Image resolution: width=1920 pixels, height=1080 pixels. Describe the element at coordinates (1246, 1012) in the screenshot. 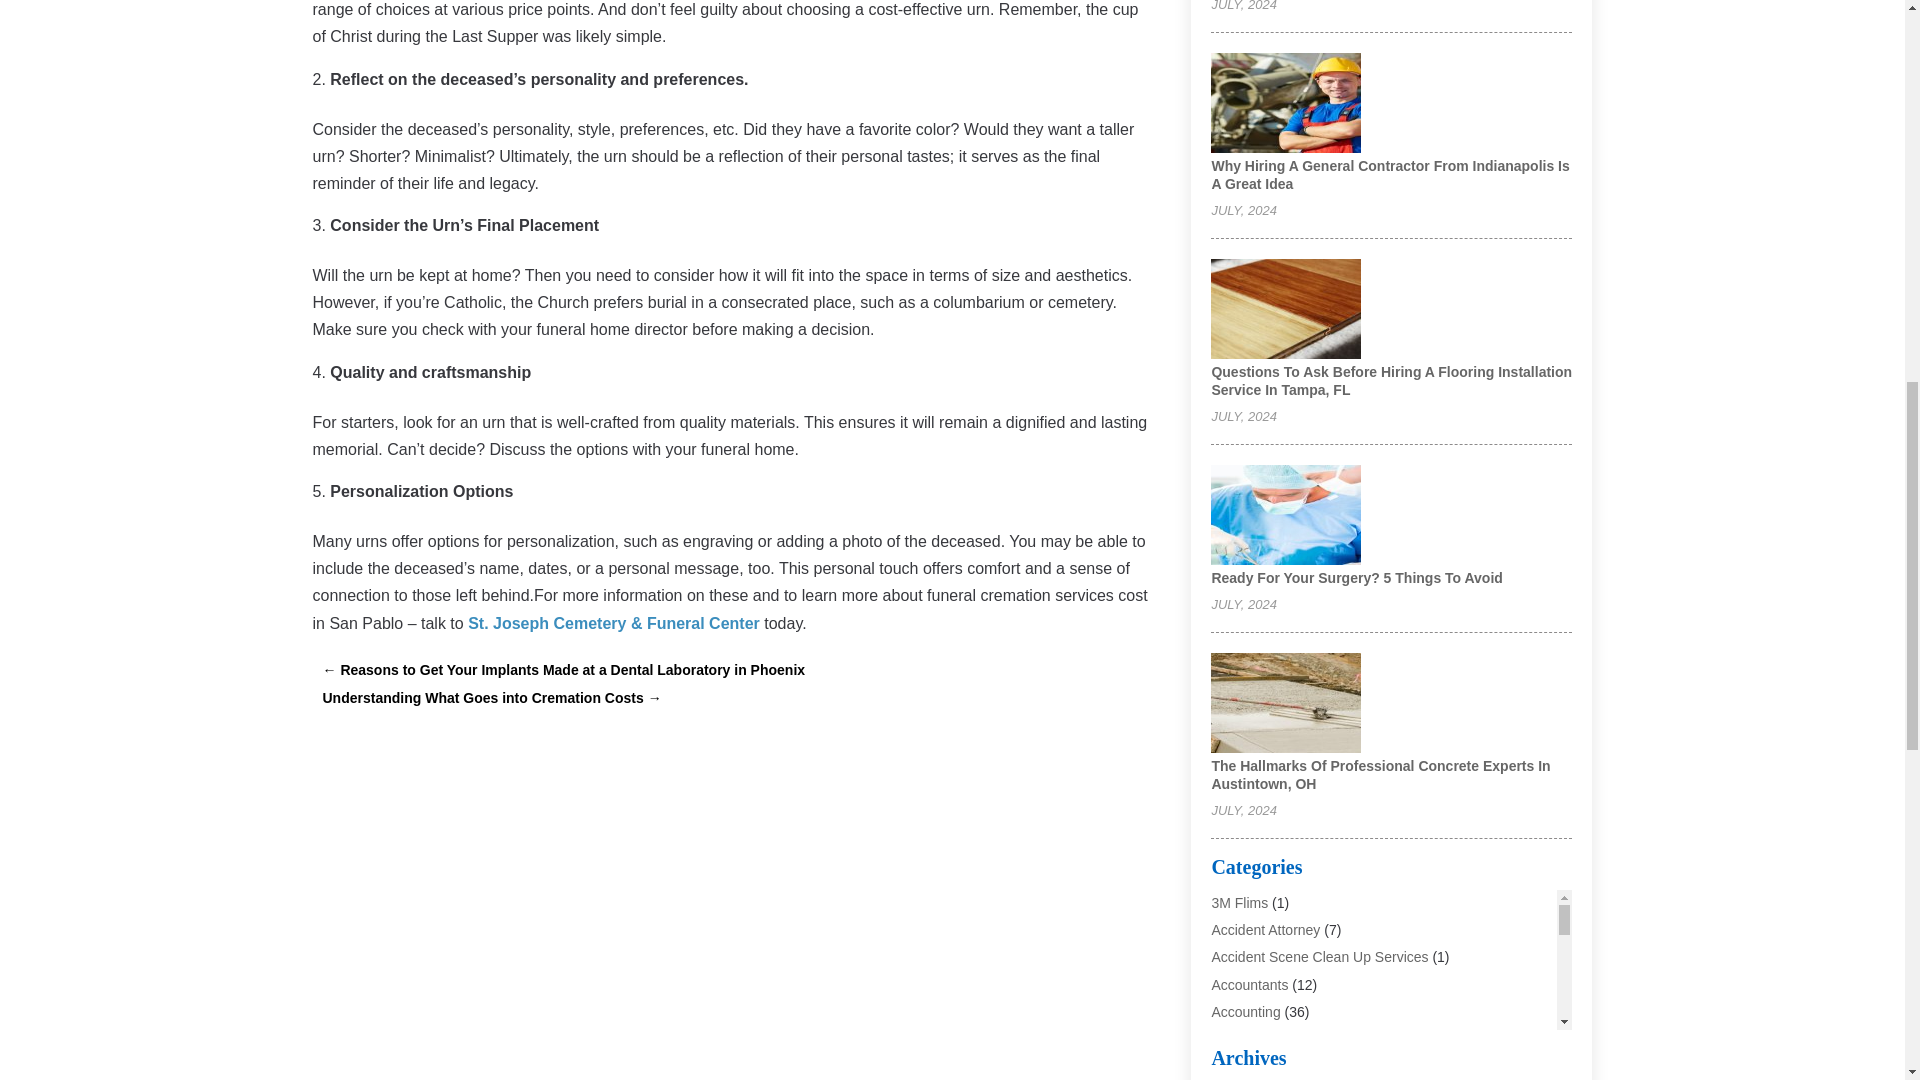

I see `Accounting` at that location.